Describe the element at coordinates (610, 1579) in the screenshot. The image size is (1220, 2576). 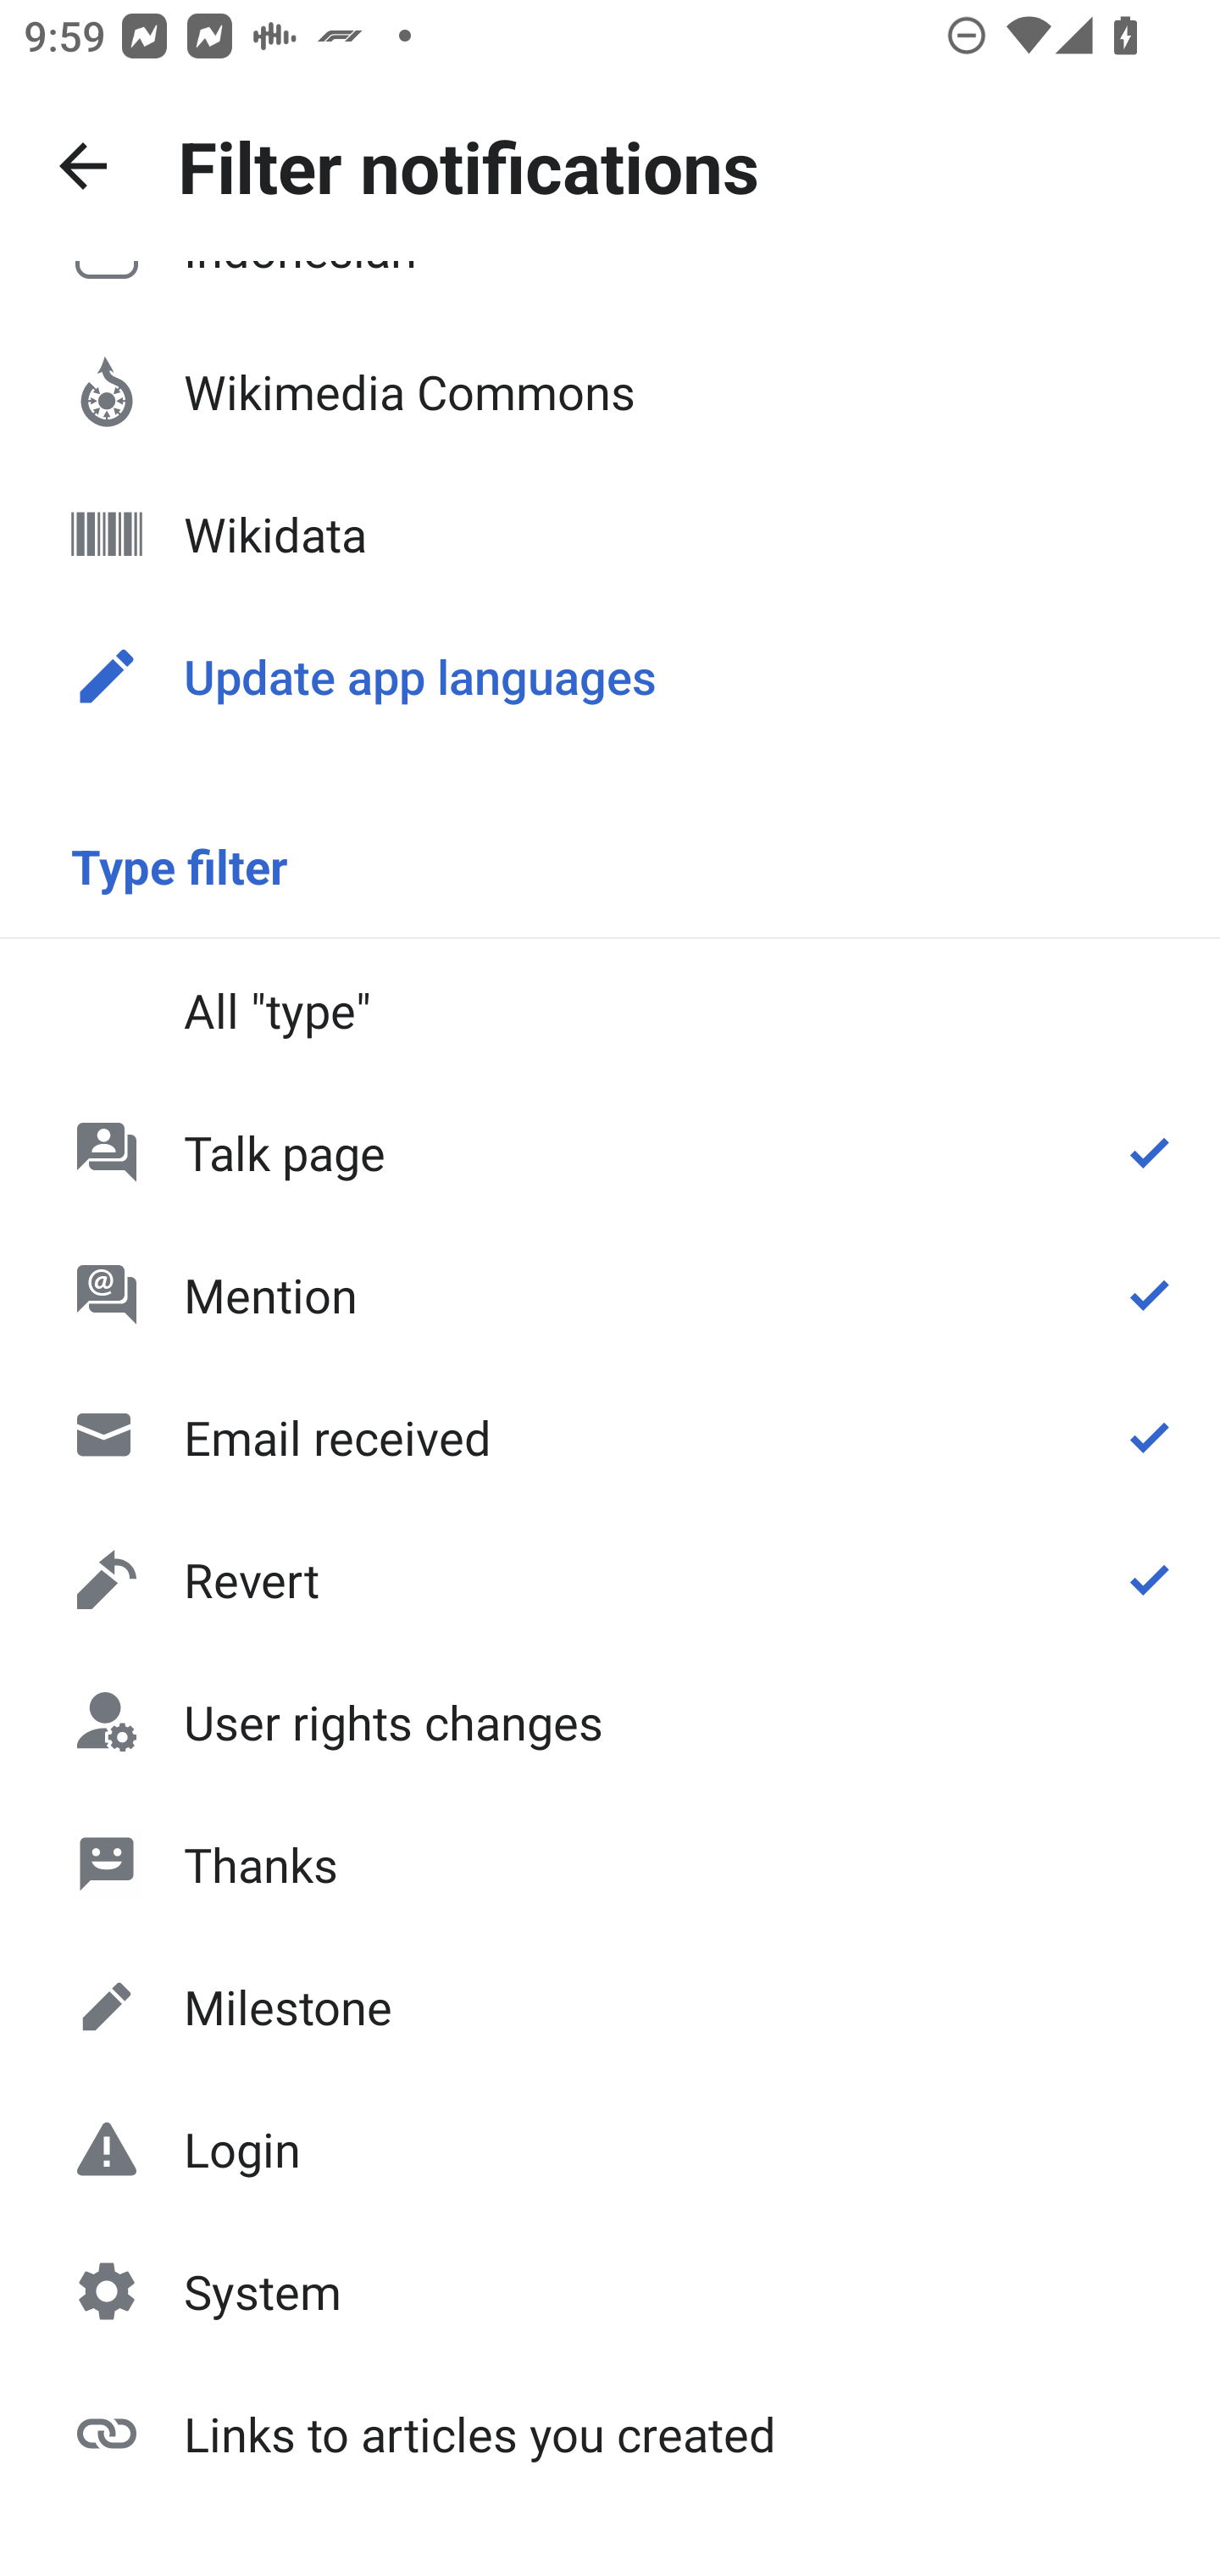
I see `Revert` at that location.